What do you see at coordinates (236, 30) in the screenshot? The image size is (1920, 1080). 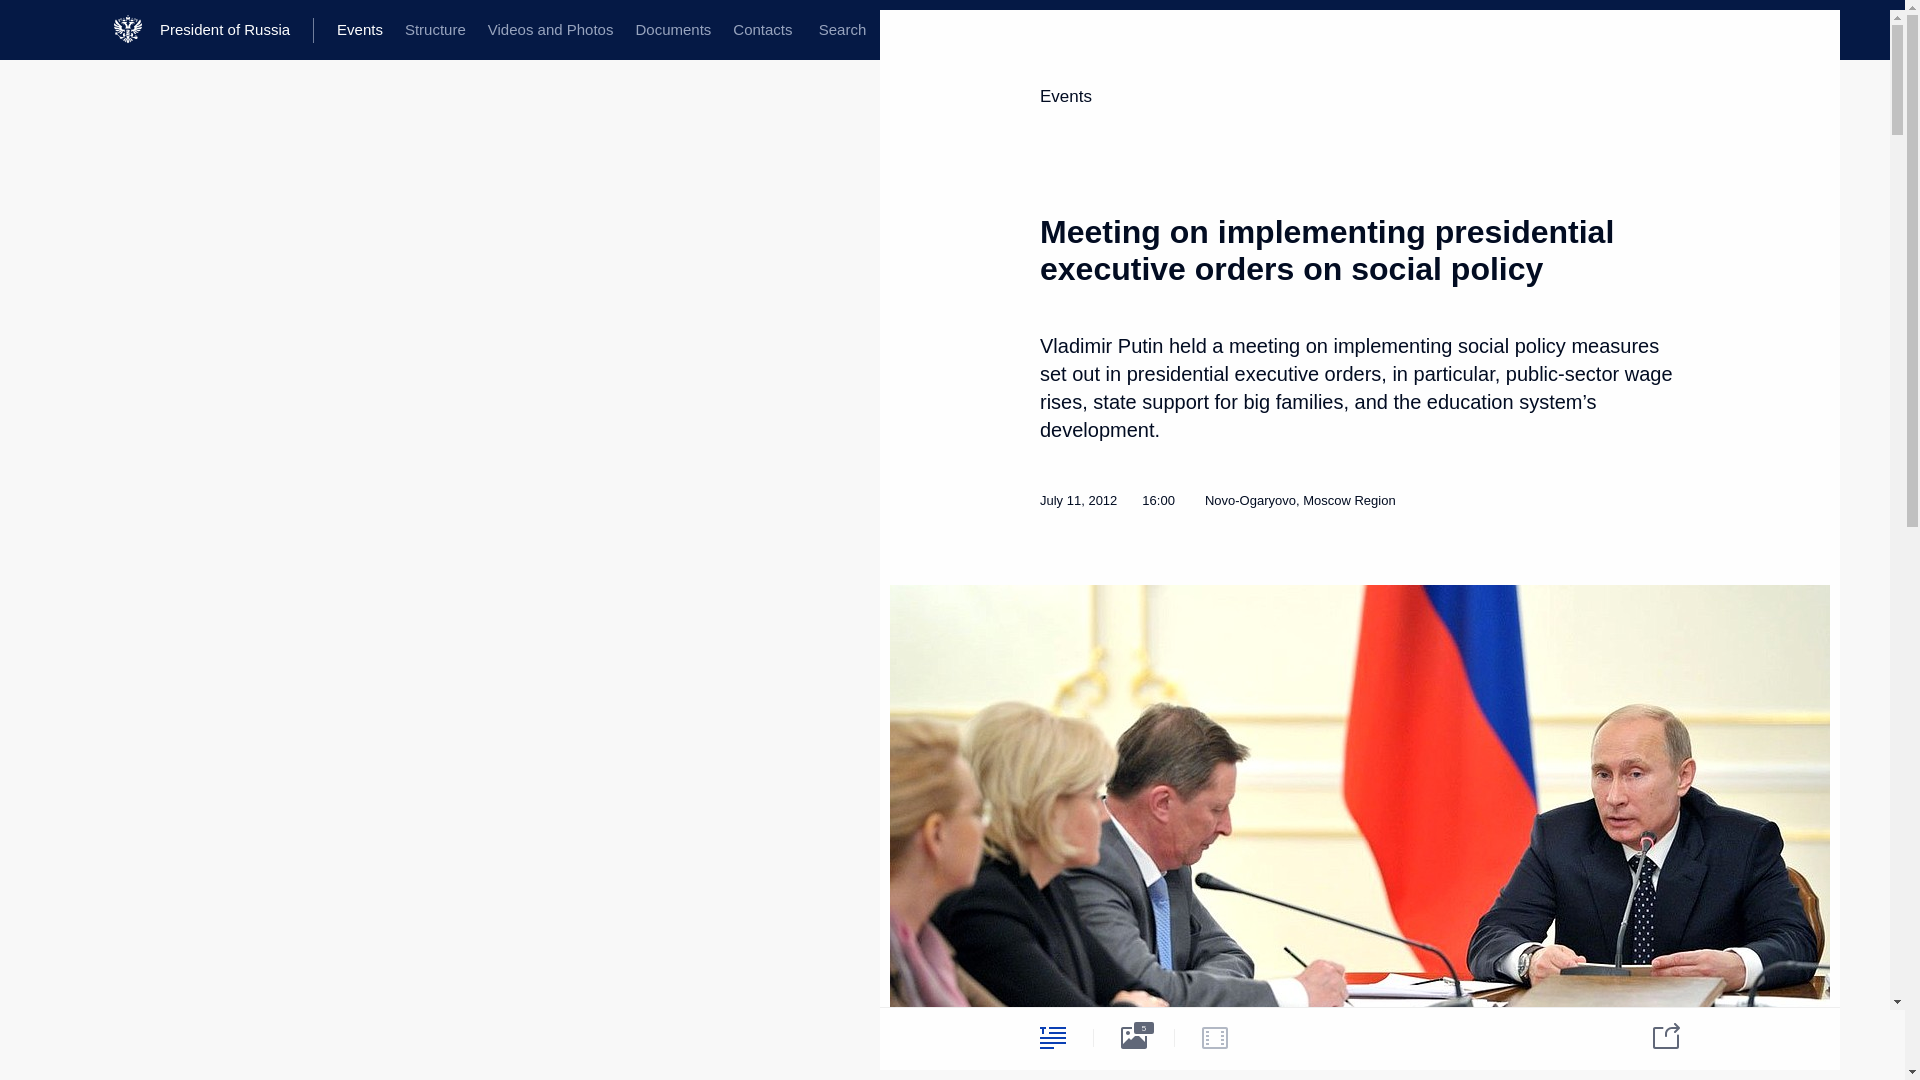 I see `President of Russia` at bounding box center [236, 30].